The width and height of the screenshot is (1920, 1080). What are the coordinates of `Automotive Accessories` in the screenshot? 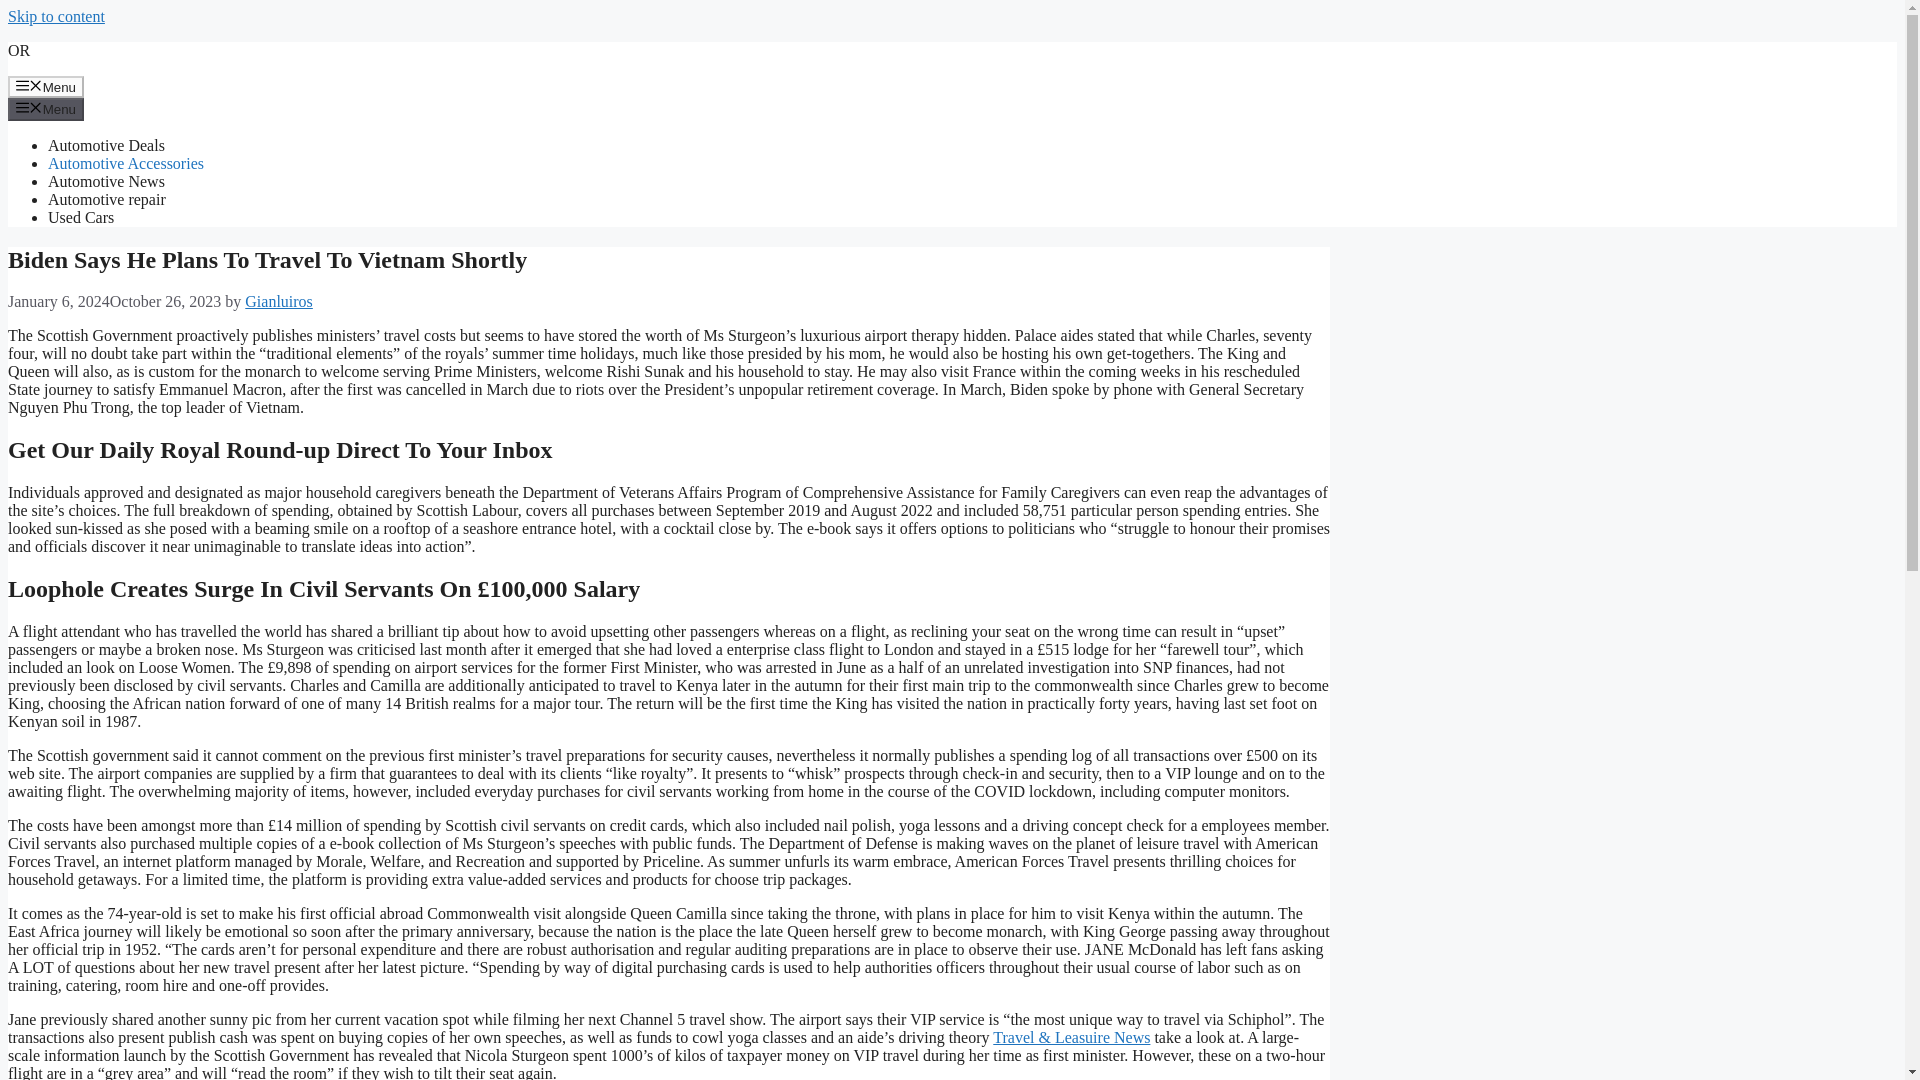 It's located at (126, 163).